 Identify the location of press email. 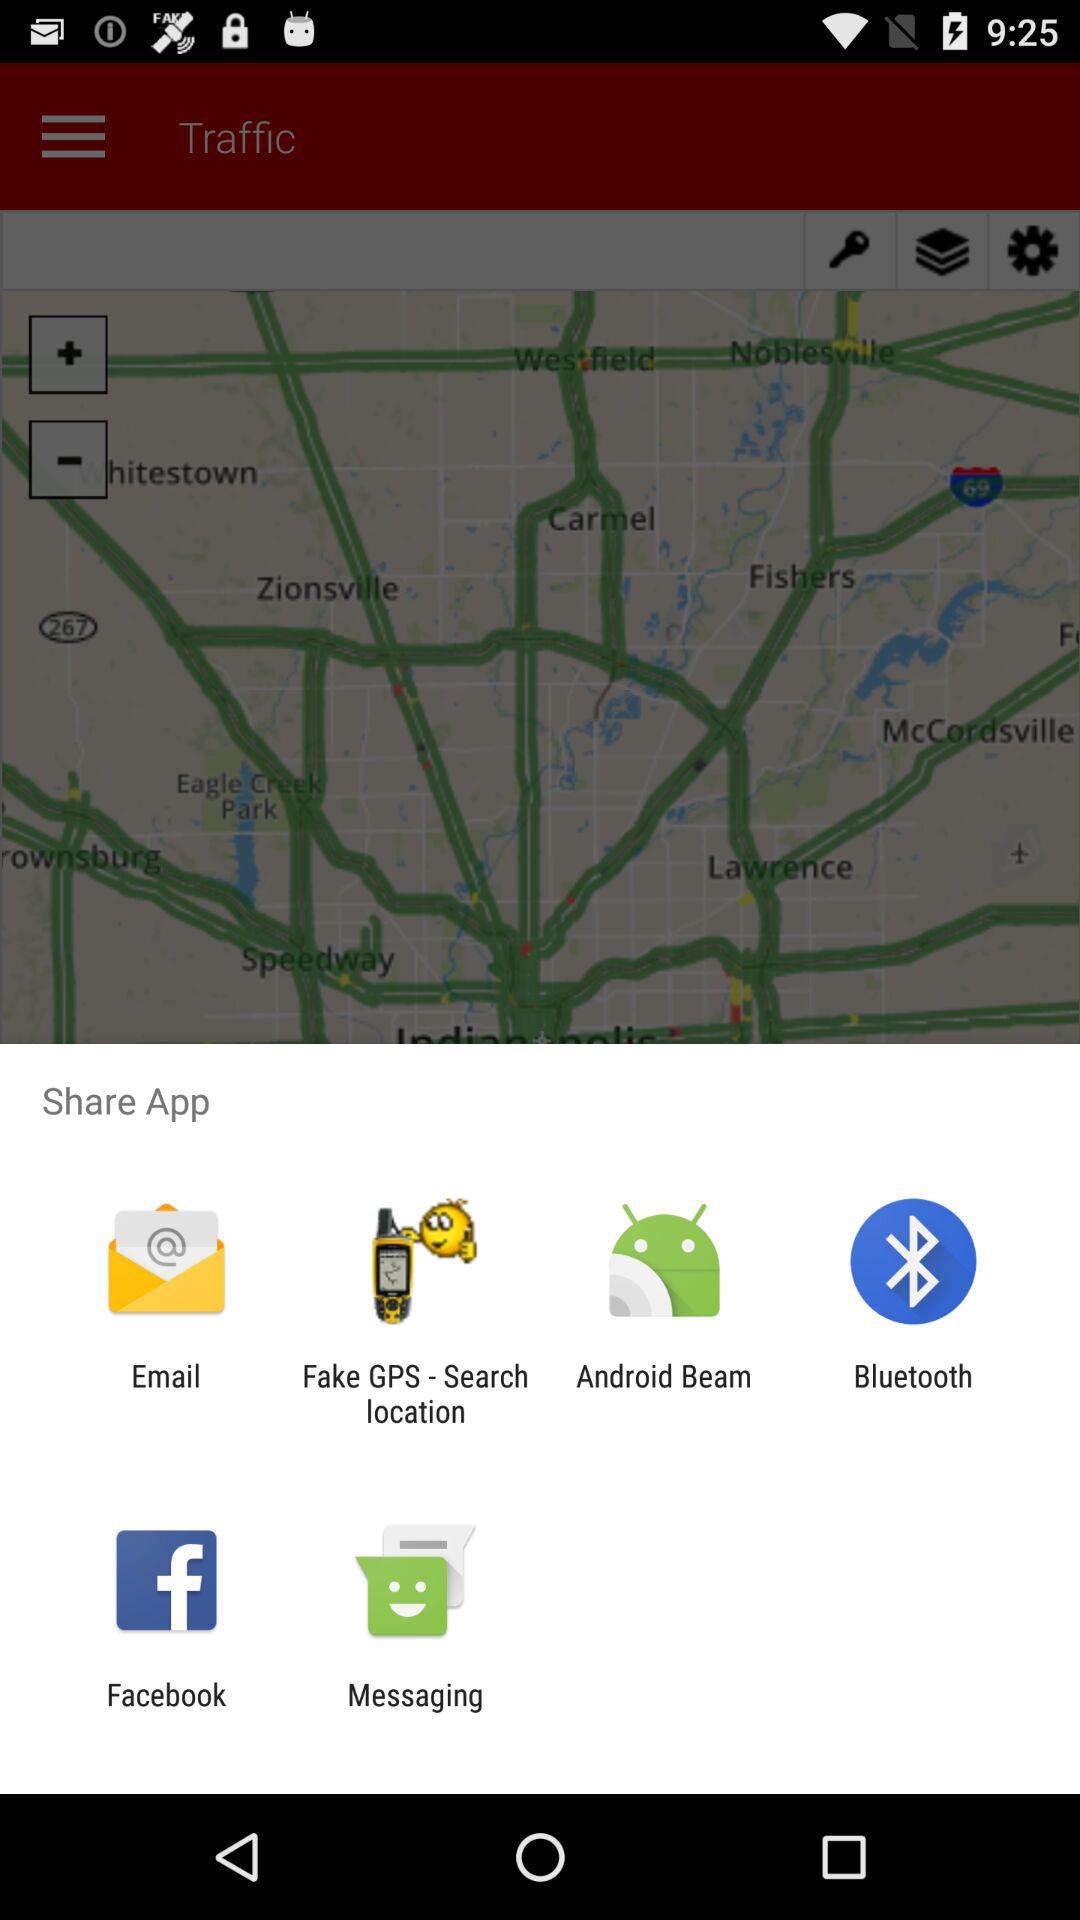
(166, 1393).